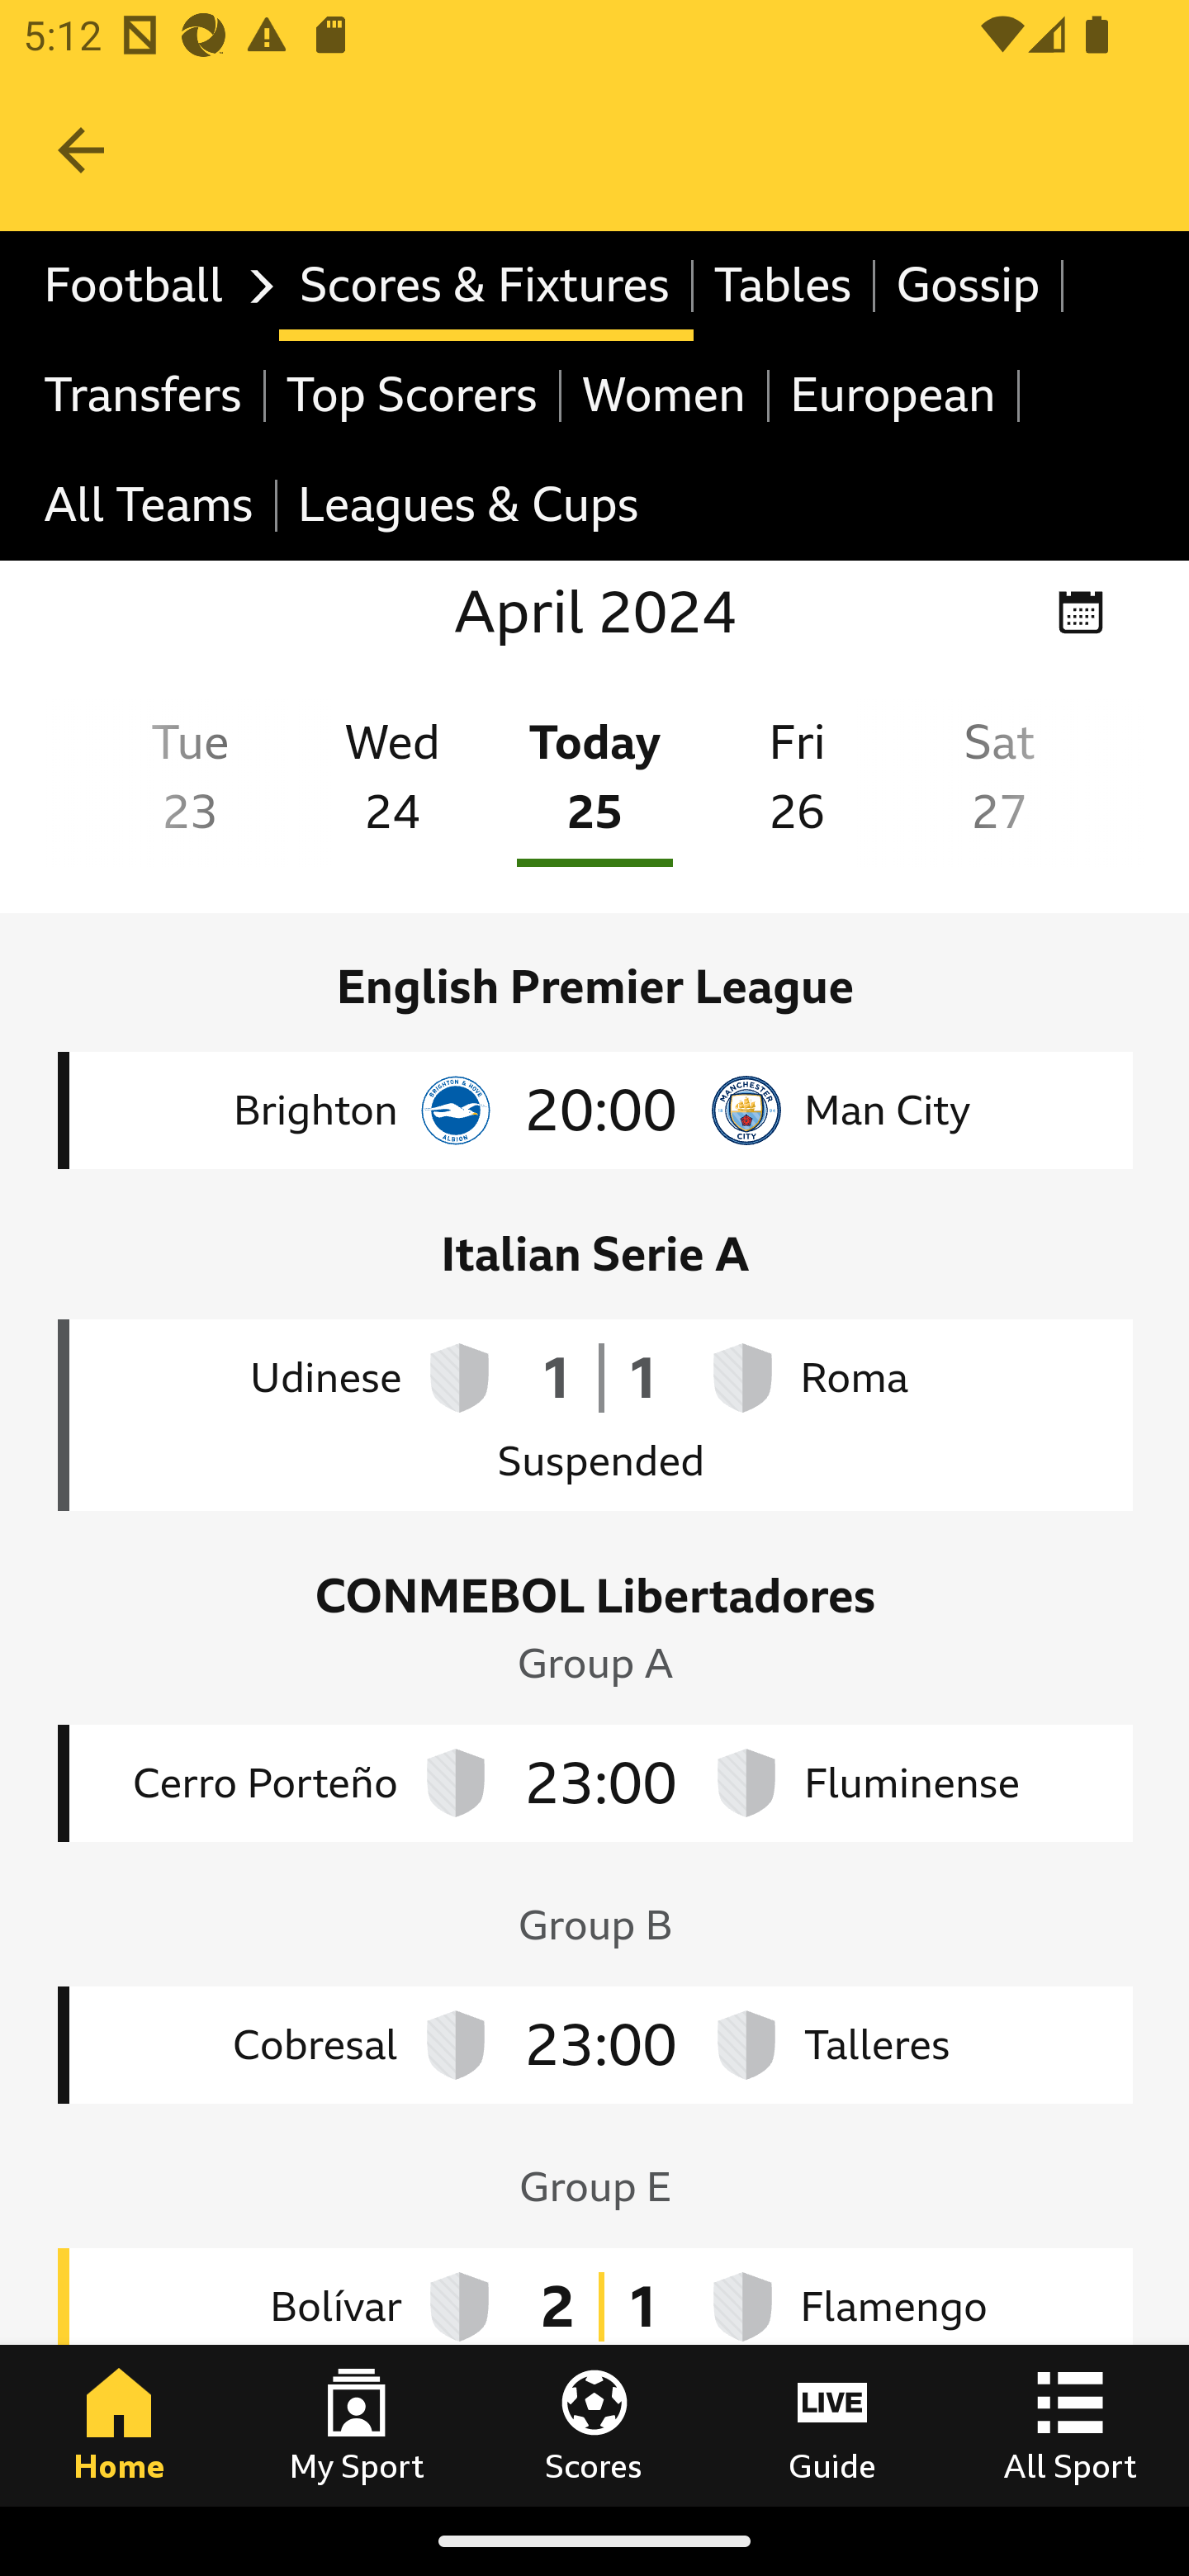  I want to click on My Sport, so click(357, 2425).